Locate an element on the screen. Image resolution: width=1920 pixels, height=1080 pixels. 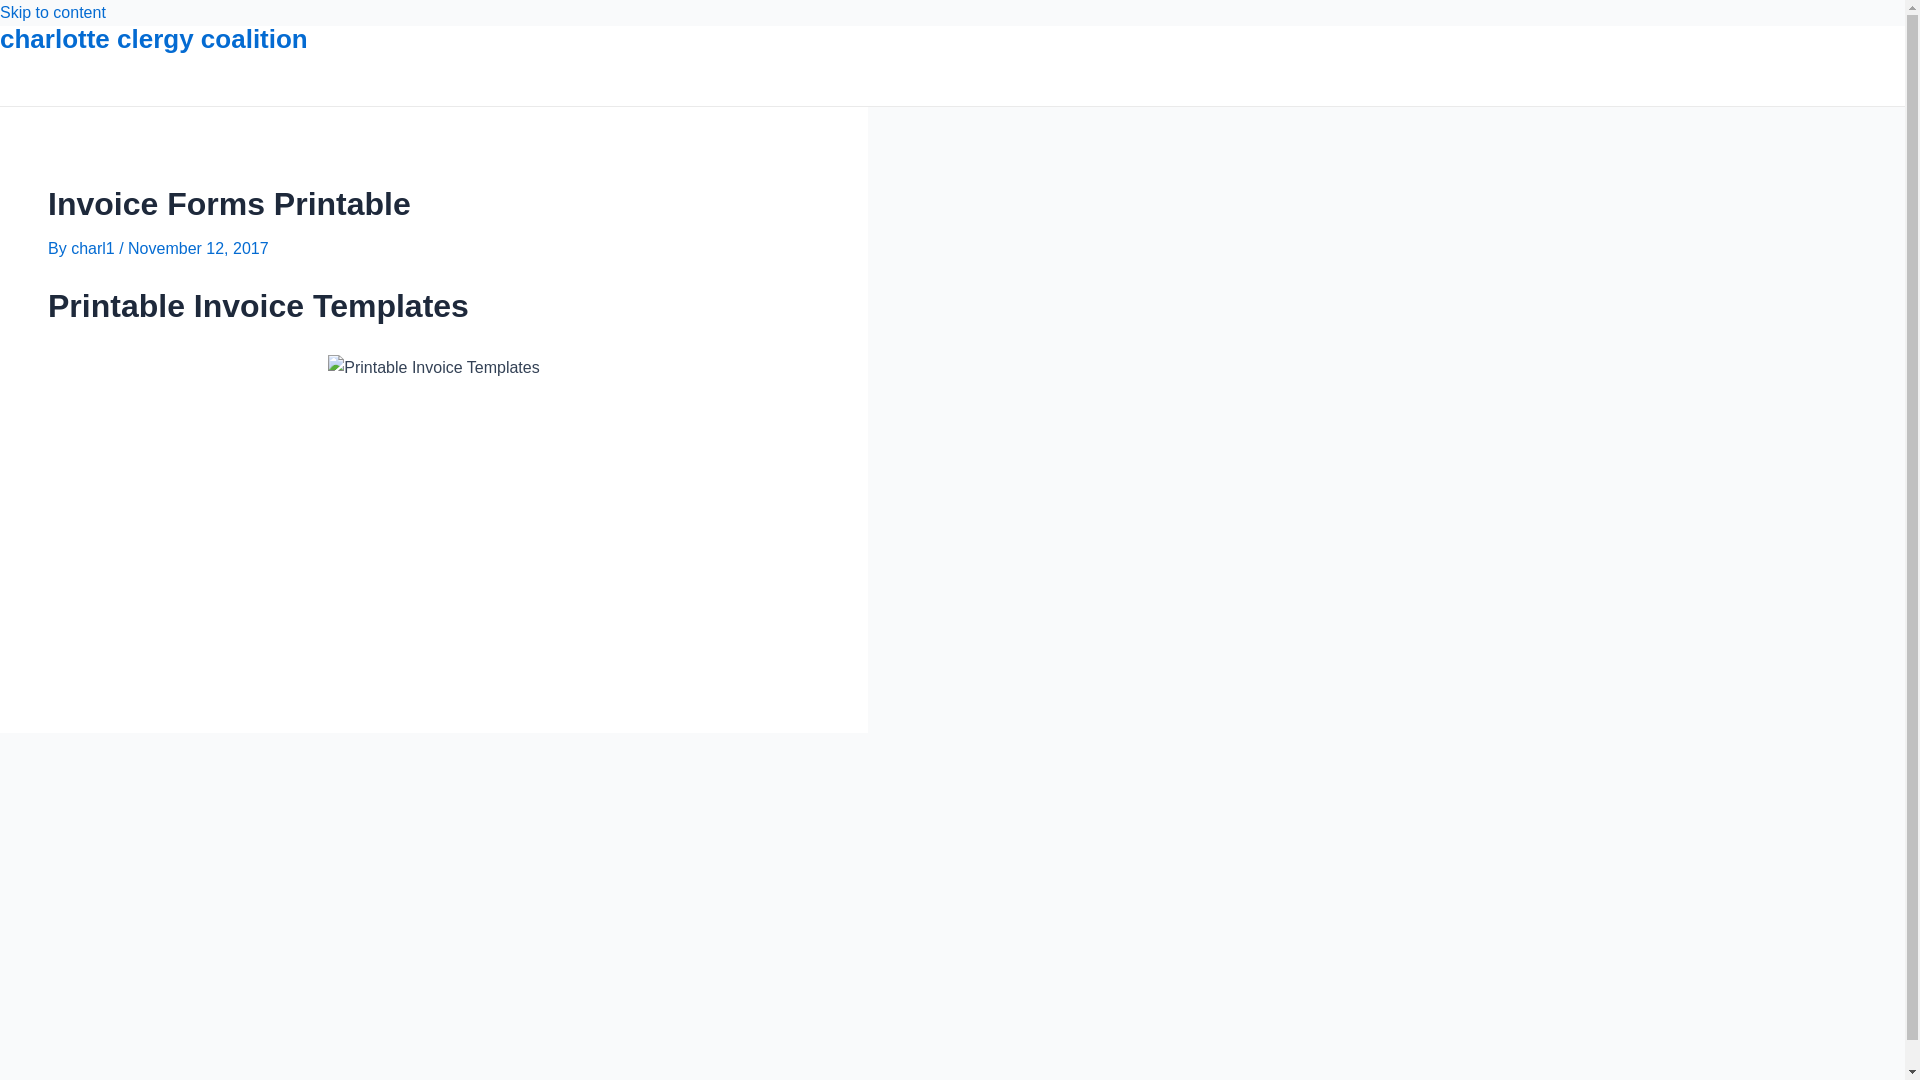
Printable Invoice Templates is located at coordinates (434, 368).